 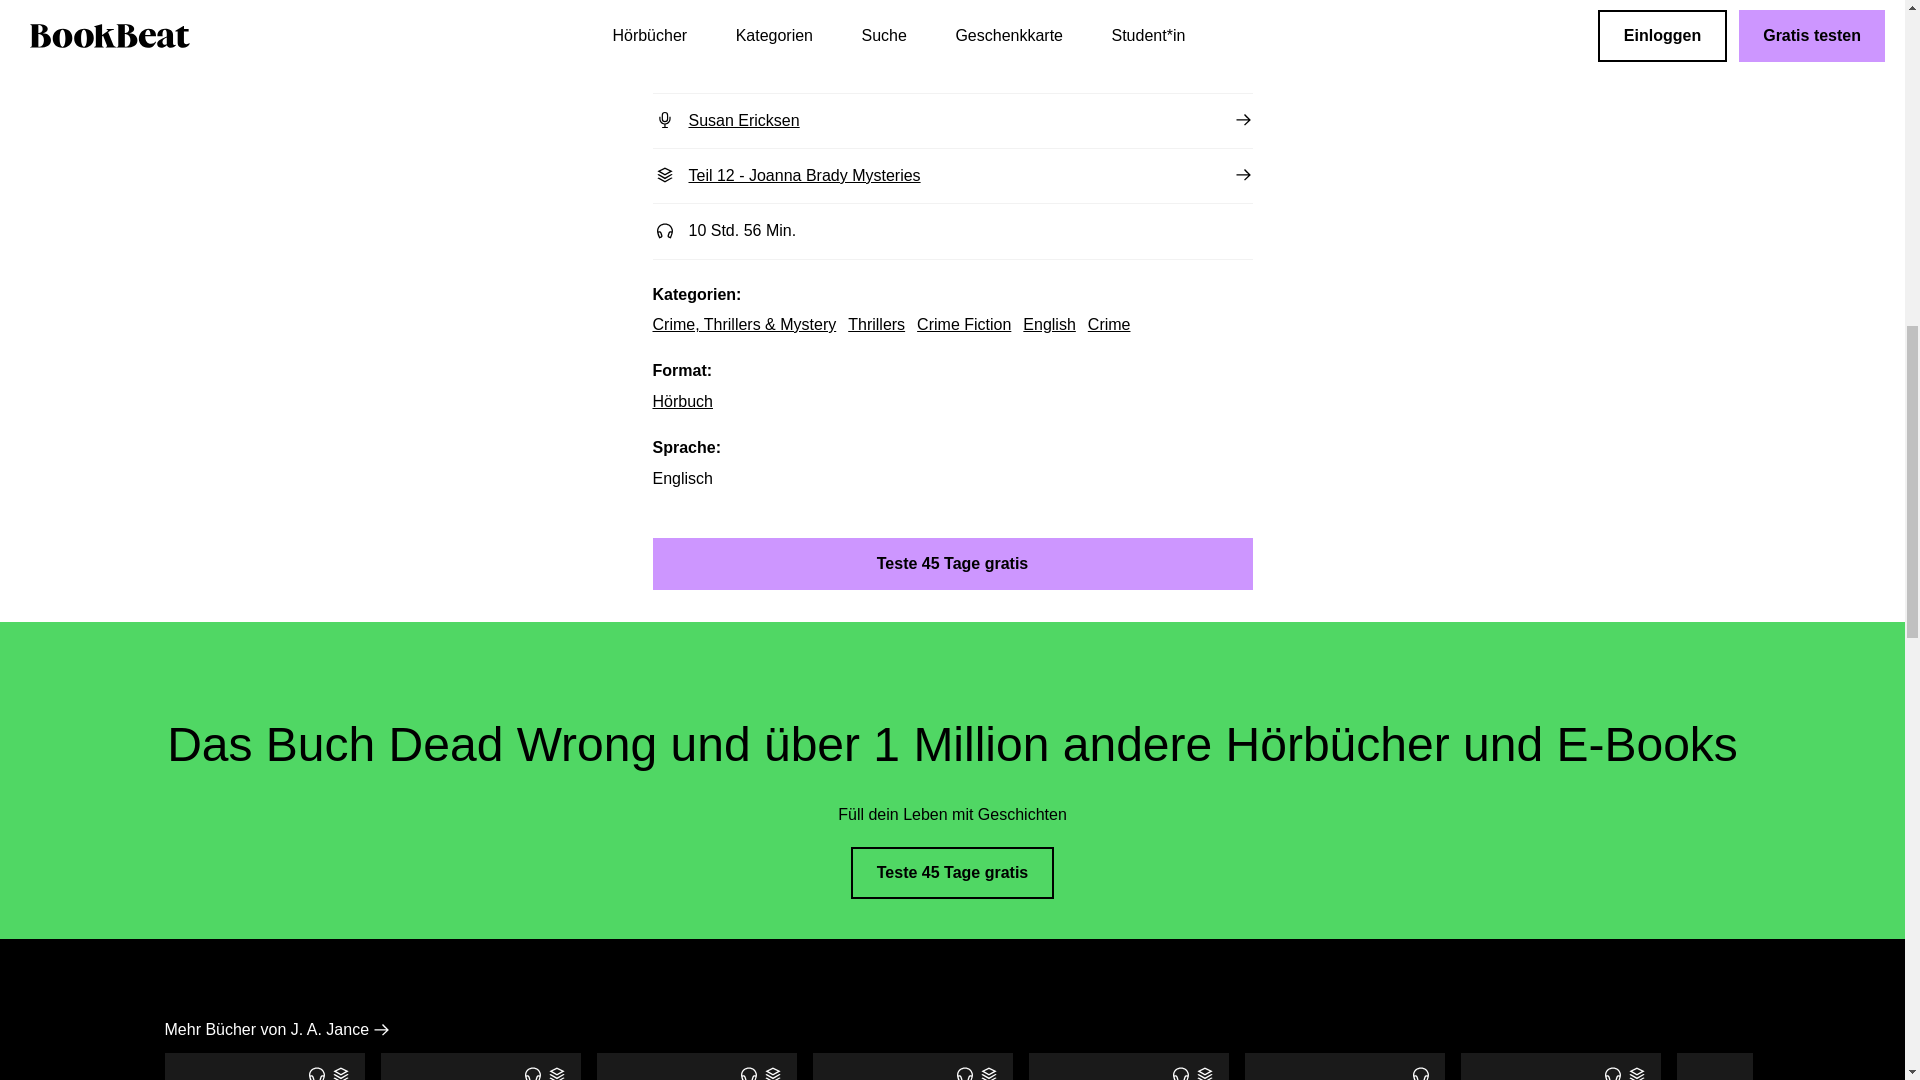 I want to click on Carousel-container-:r1:, so click(x=951, y=1066).